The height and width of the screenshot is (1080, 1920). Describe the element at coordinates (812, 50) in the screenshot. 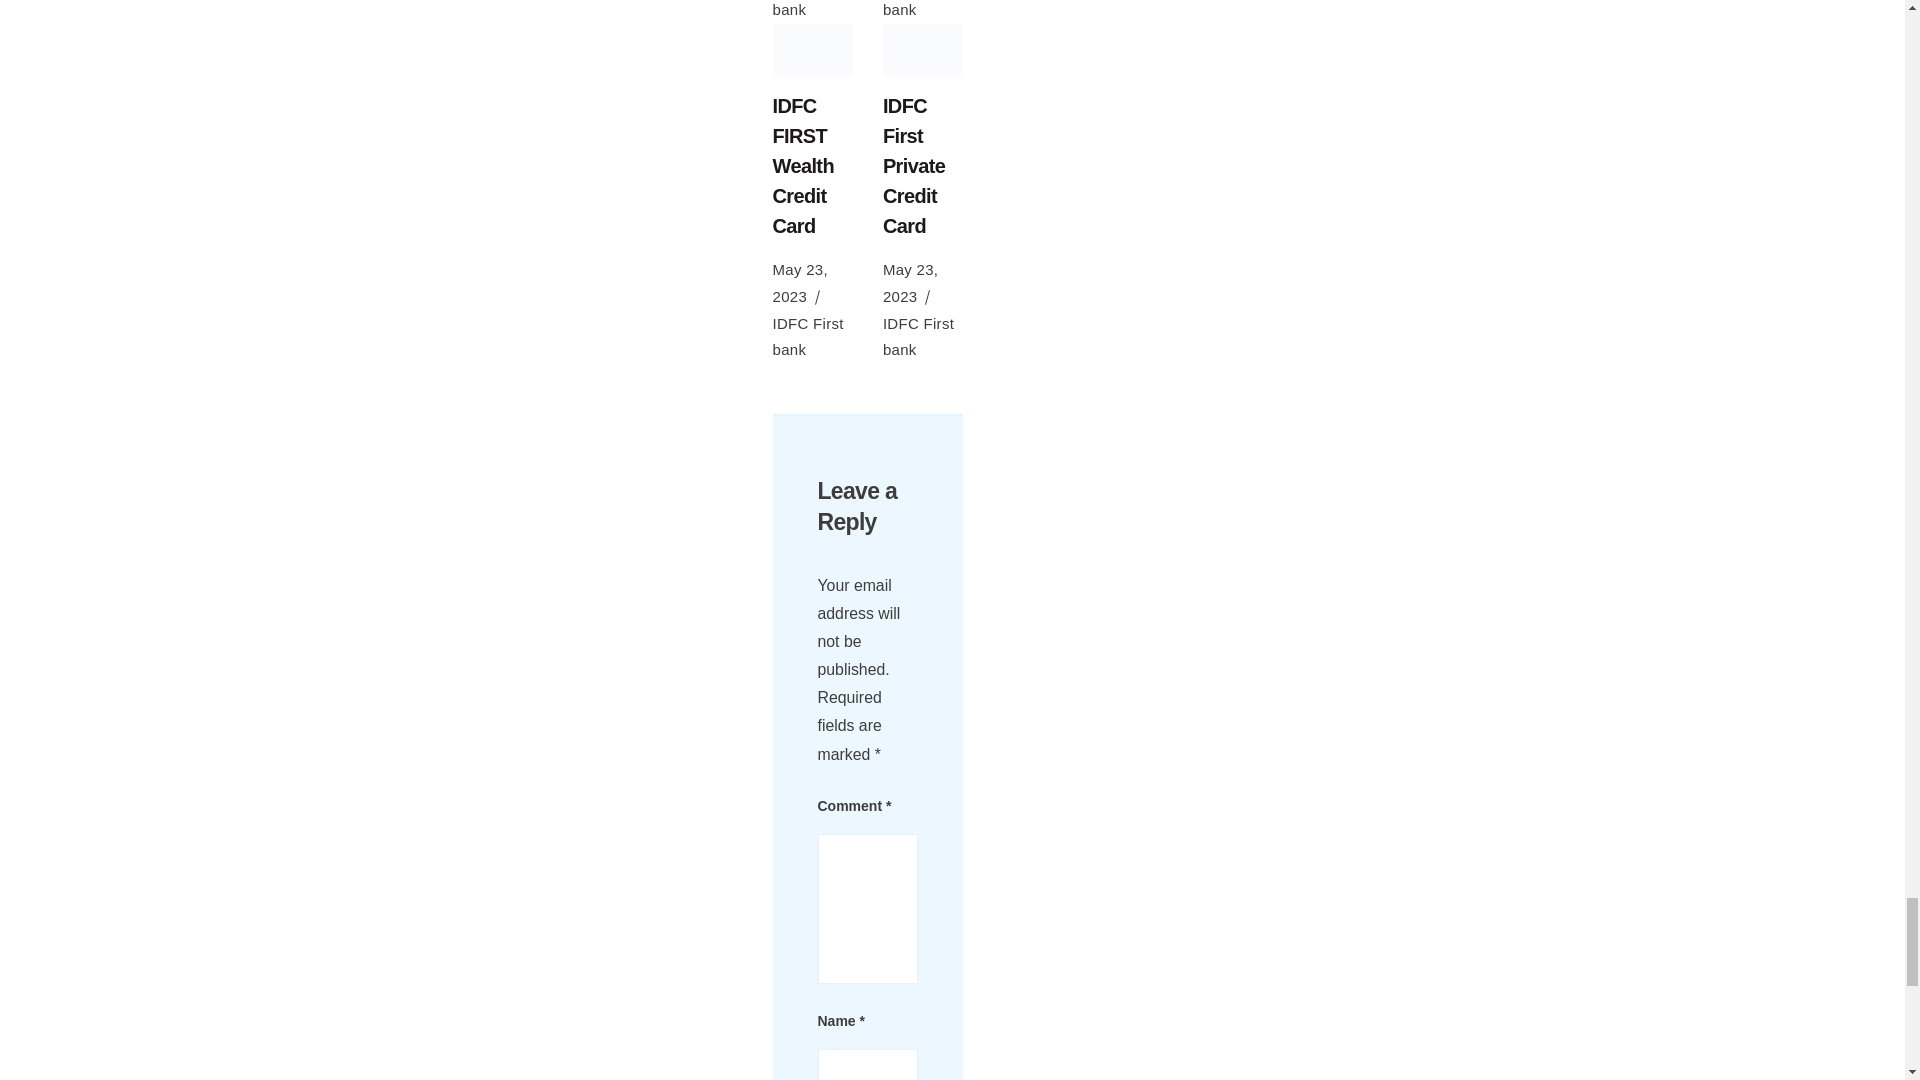

I see `IDFC FIRST Wealth Credit Card 7` at that location.